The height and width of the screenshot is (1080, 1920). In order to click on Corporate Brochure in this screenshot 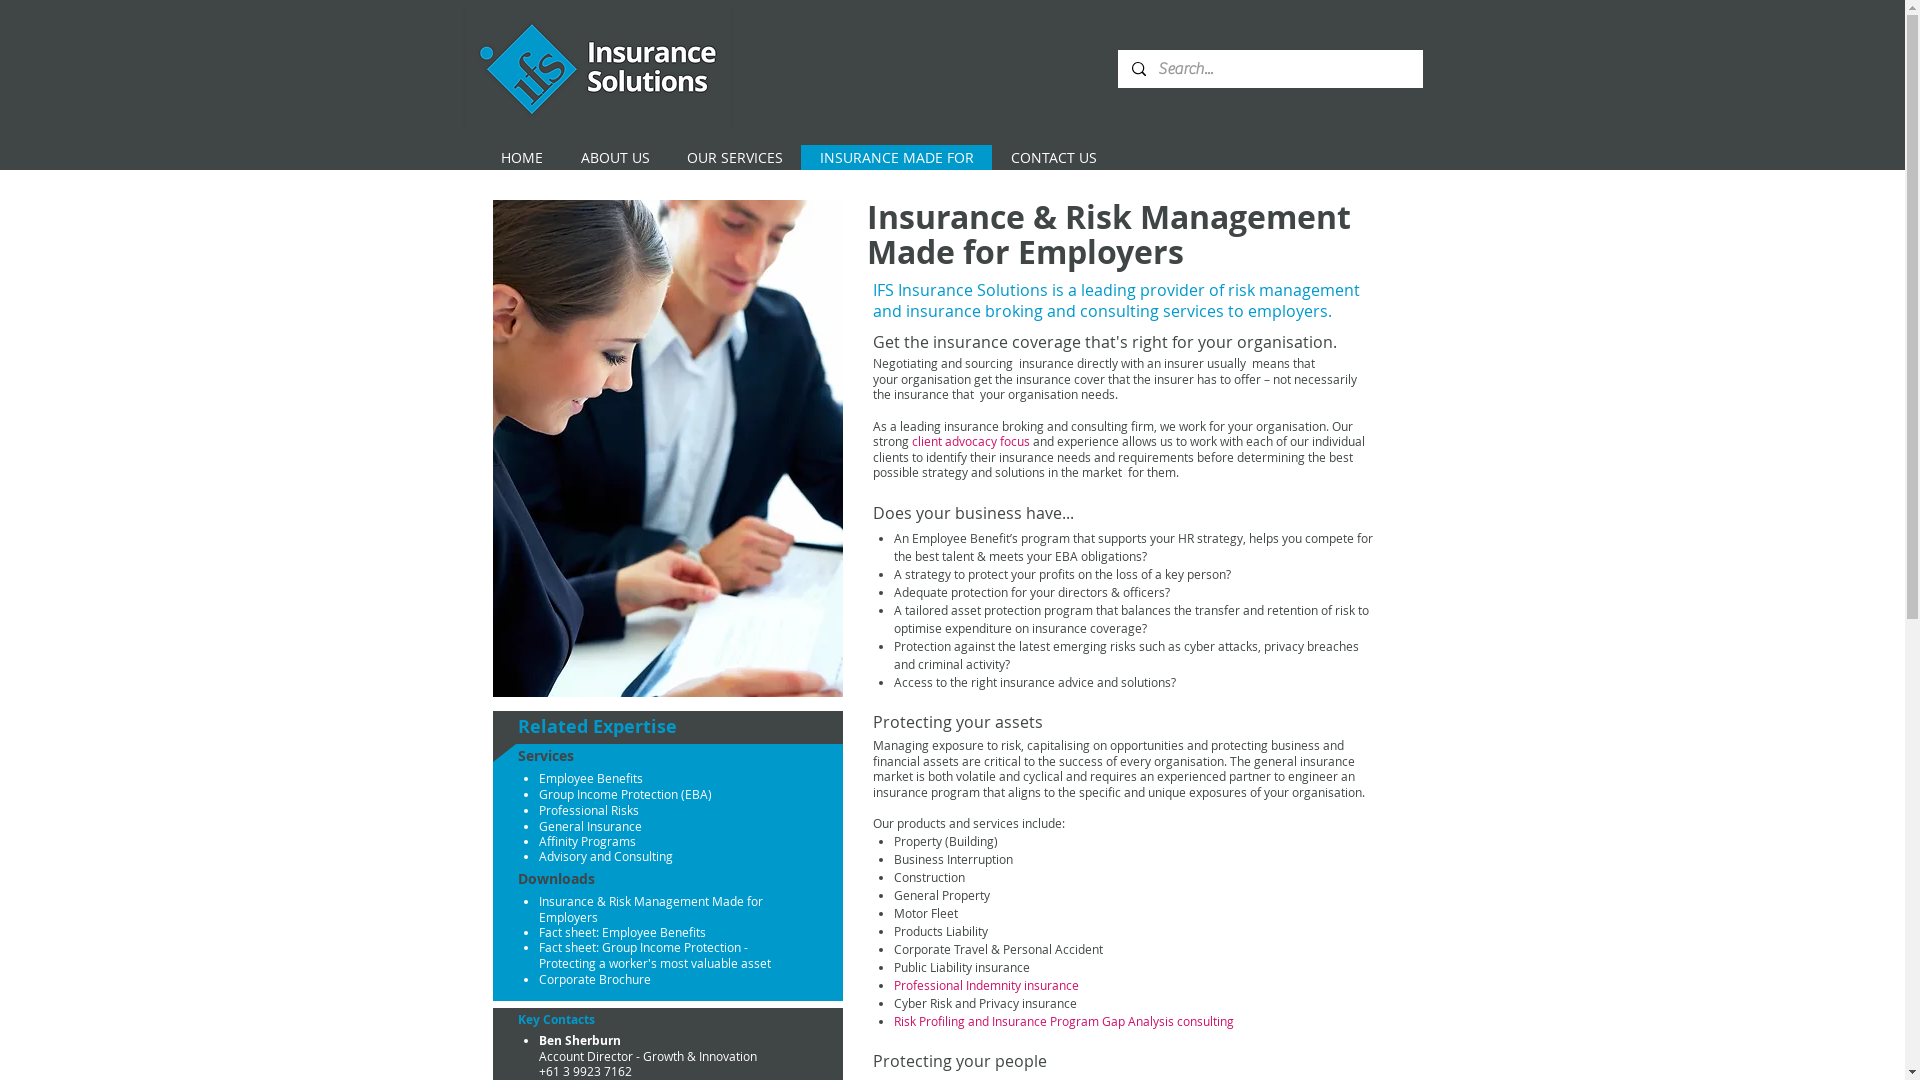, I will do `click(595, 979)`.